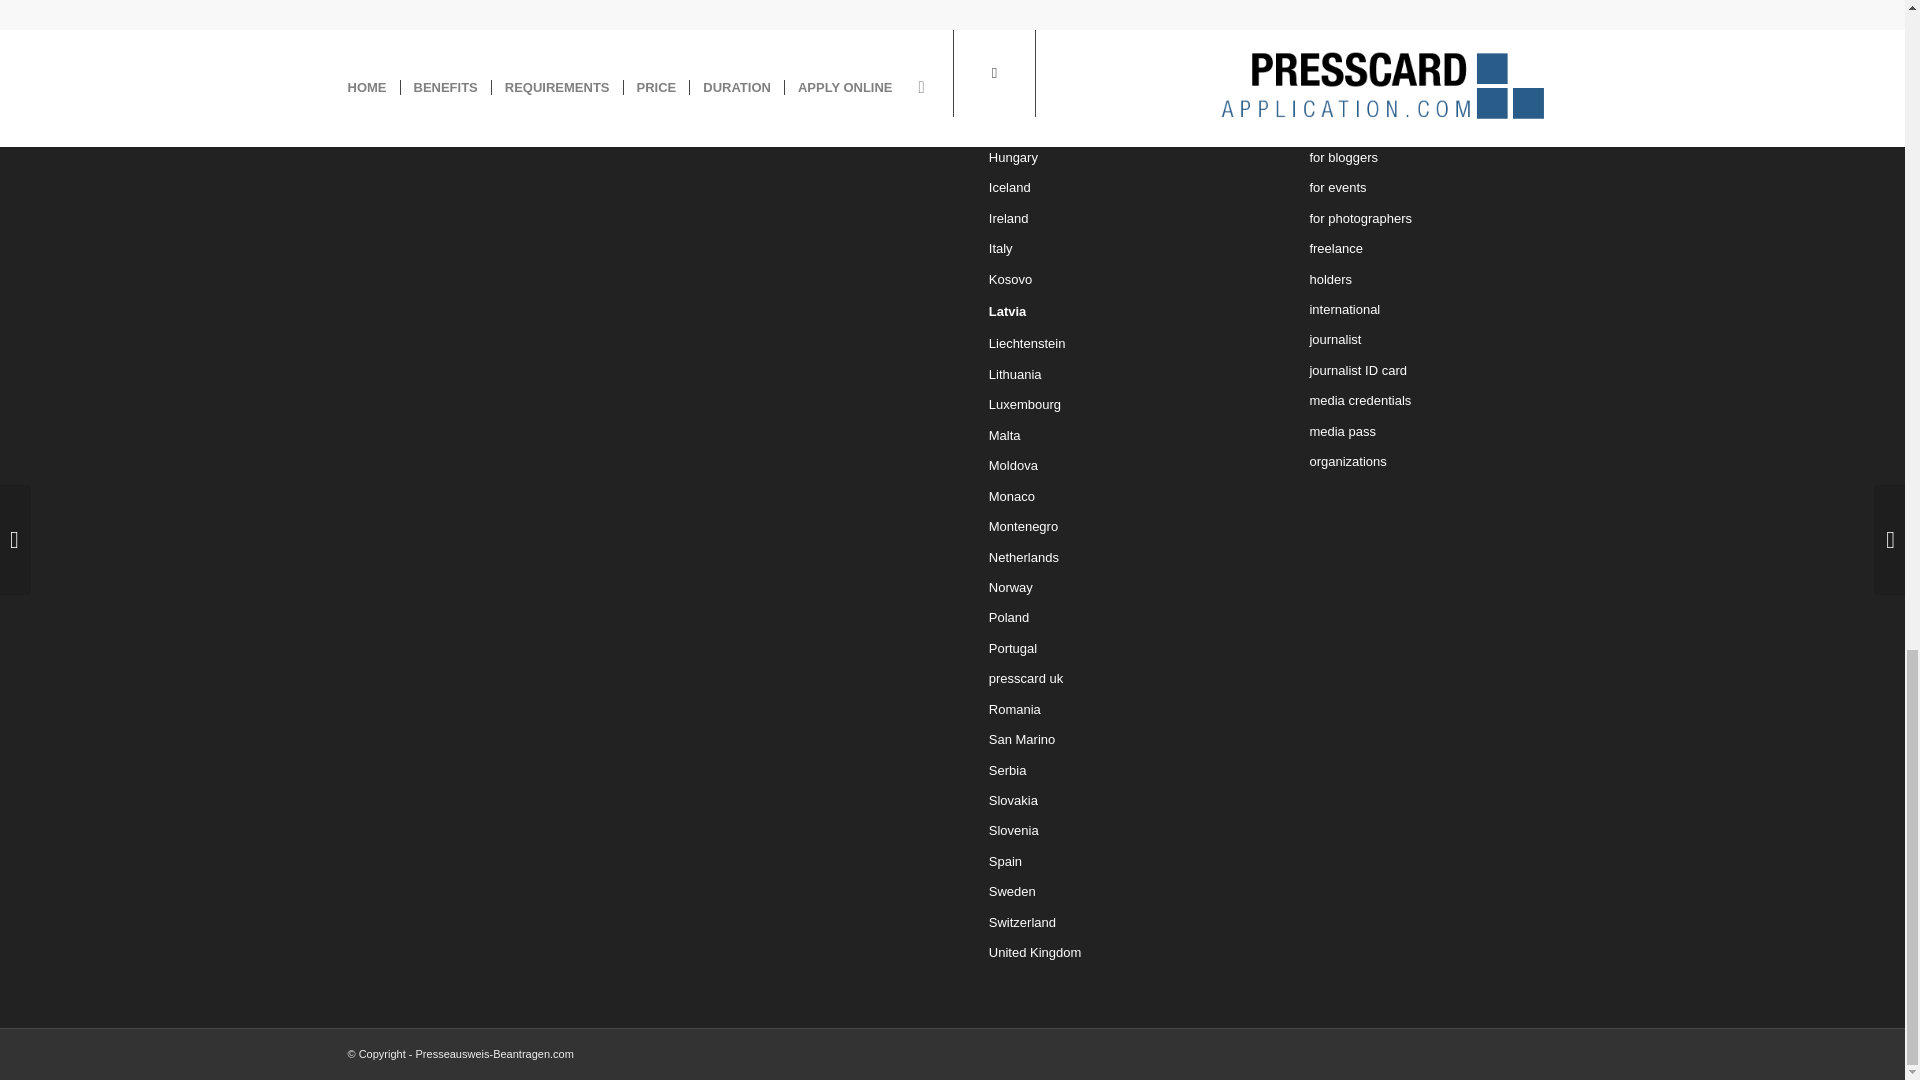  What do you see at coordinates (1112, 188) in the screenshot?
I see `Iceland` at bounding box center [1112, 188].